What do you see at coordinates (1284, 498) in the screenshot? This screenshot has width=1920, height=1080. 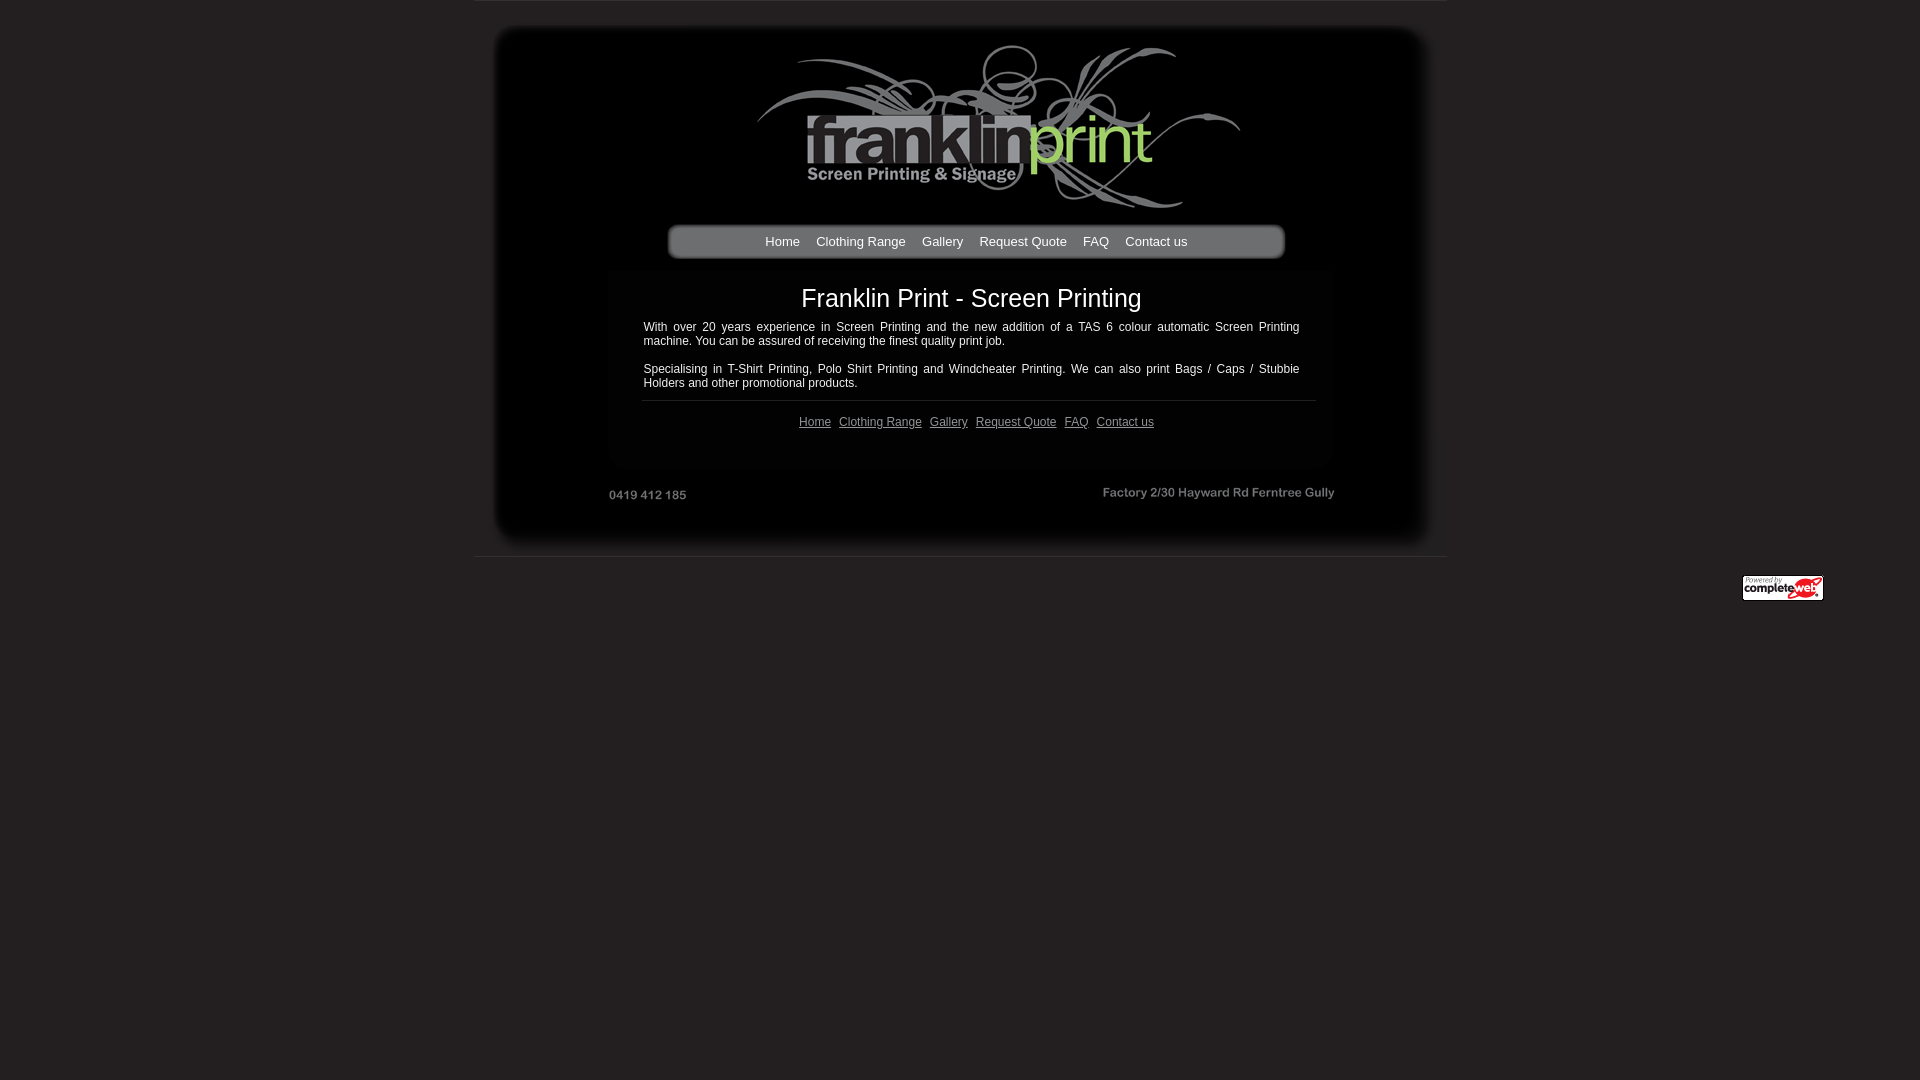 I see `Franklin Print` at bounding box center [1284, 498].